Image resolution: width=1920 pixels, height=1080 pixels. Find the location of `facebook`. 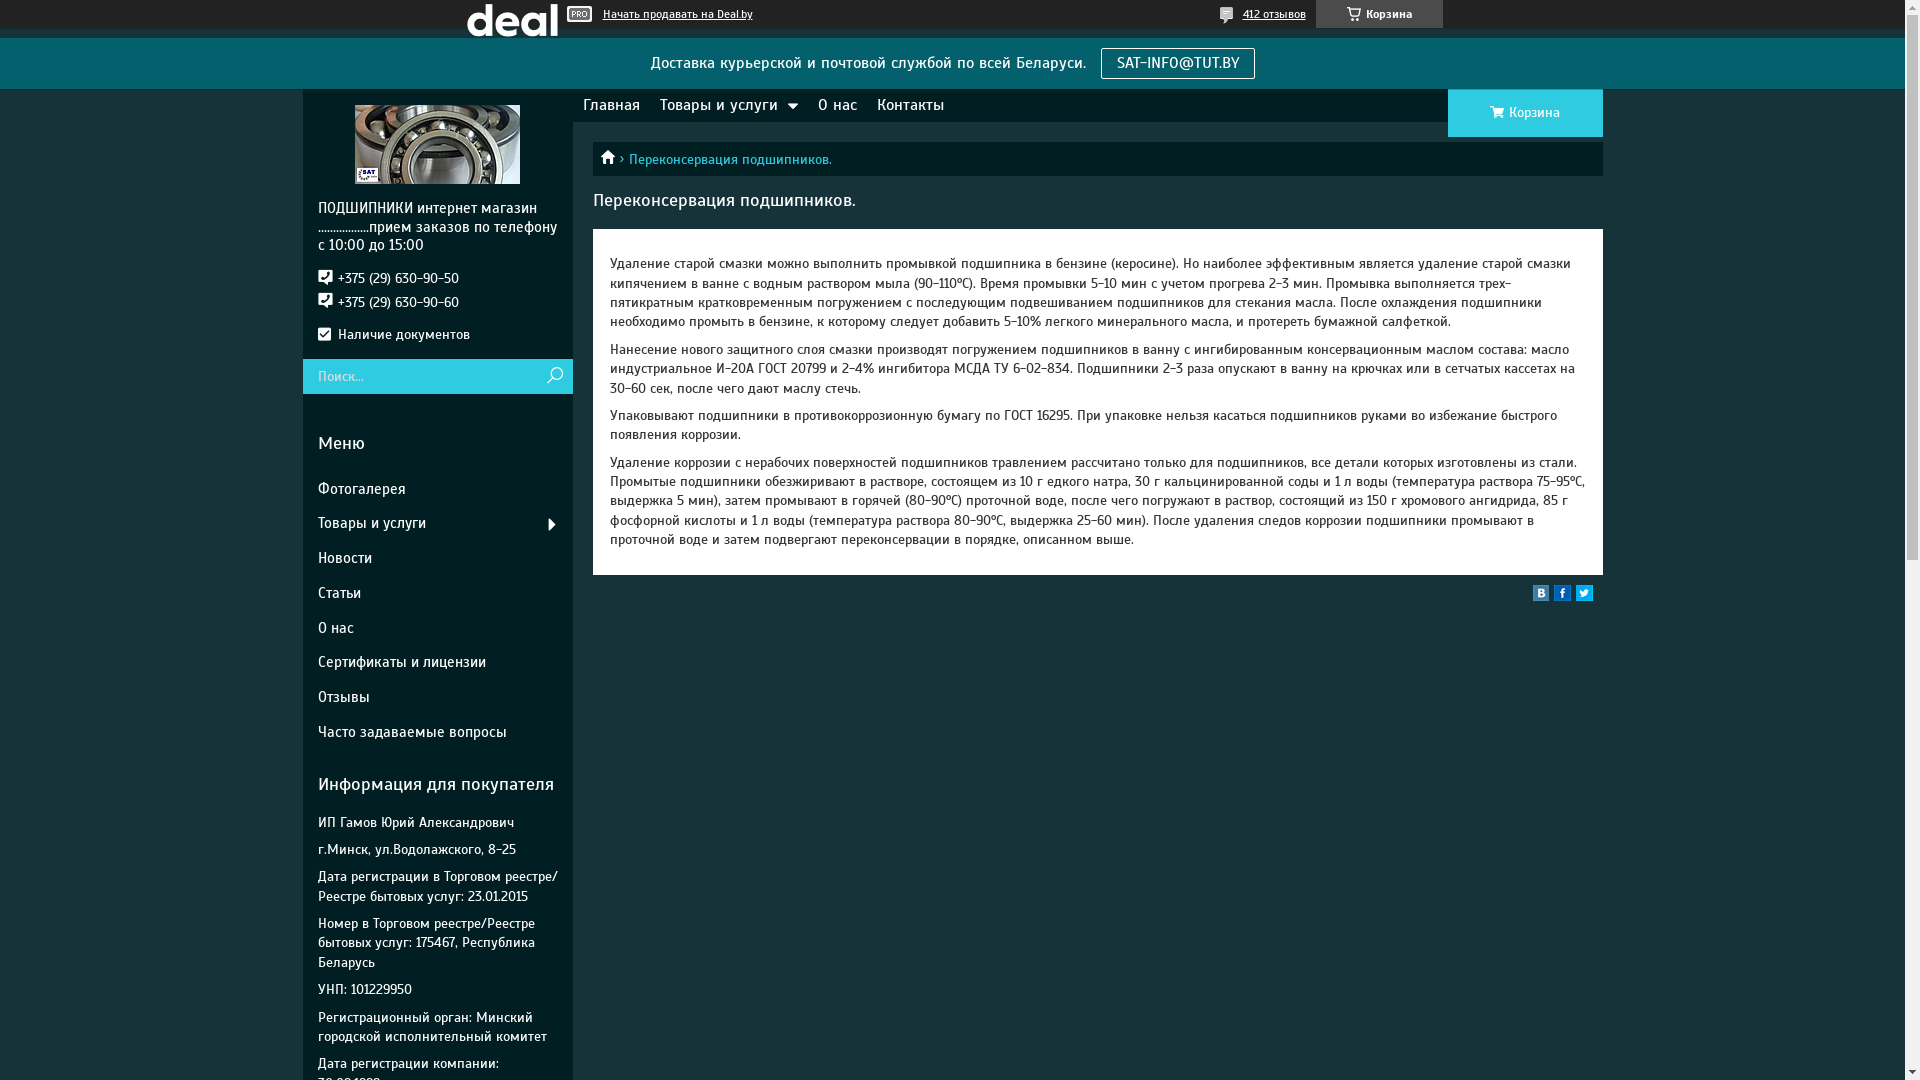

facebook is located at coordinates (1562, 596).